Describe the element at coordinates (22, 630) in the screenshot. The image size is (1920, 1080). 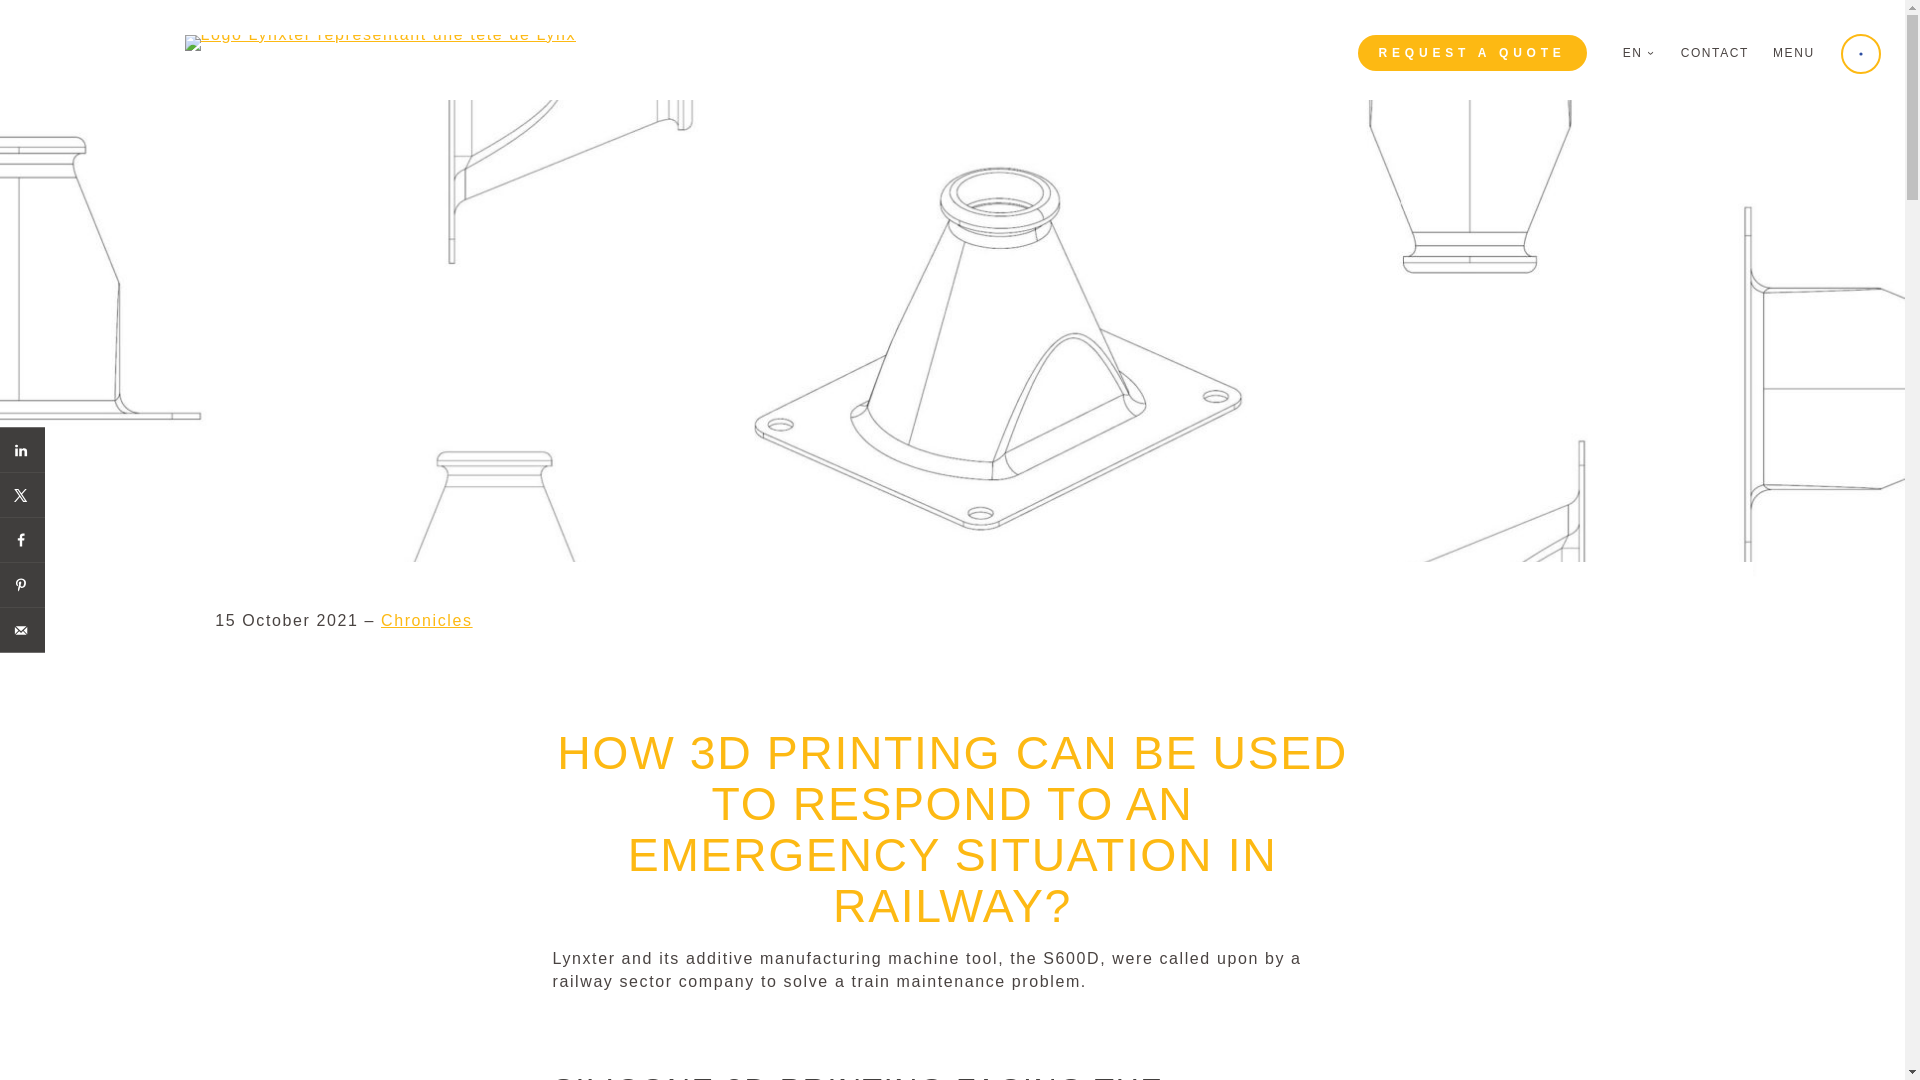
I see `Send over email` at that location.